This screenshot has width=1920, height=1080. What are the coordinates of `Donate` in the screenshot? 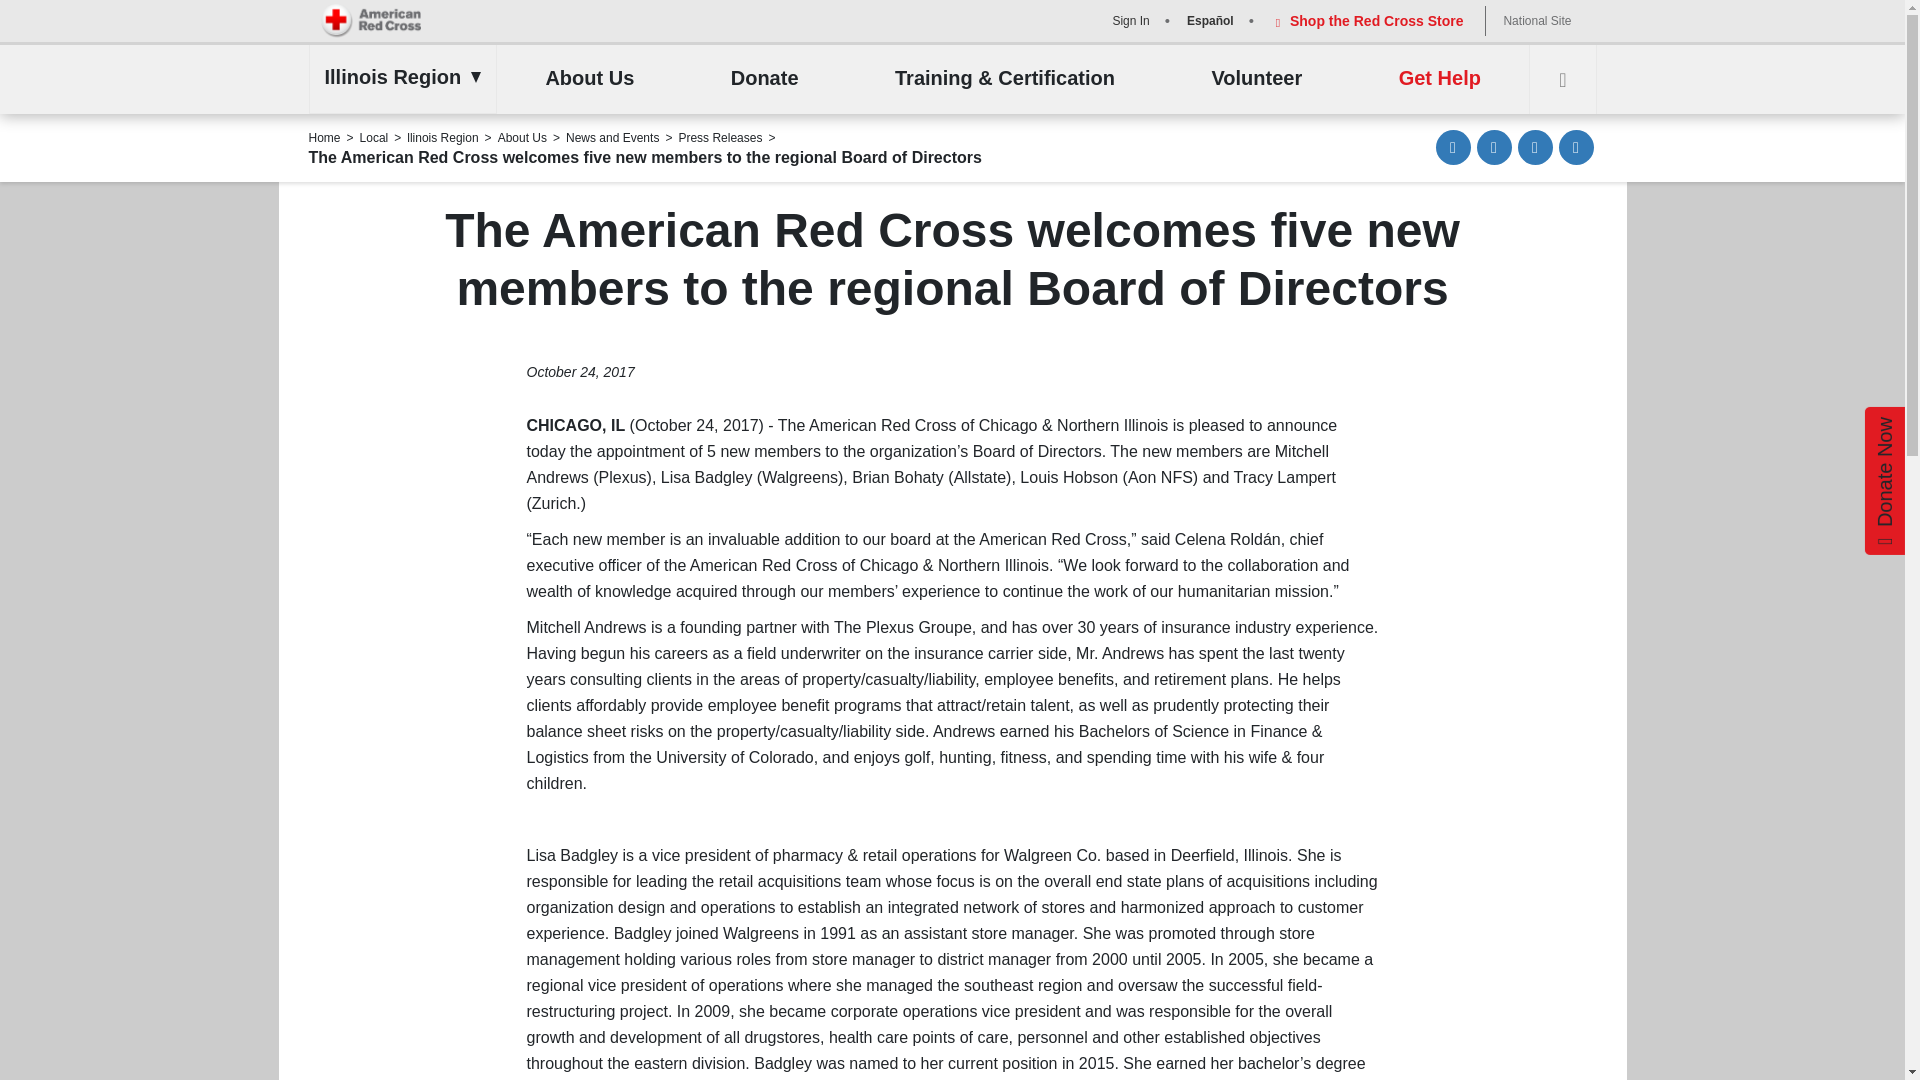 It's located at (764, 79).